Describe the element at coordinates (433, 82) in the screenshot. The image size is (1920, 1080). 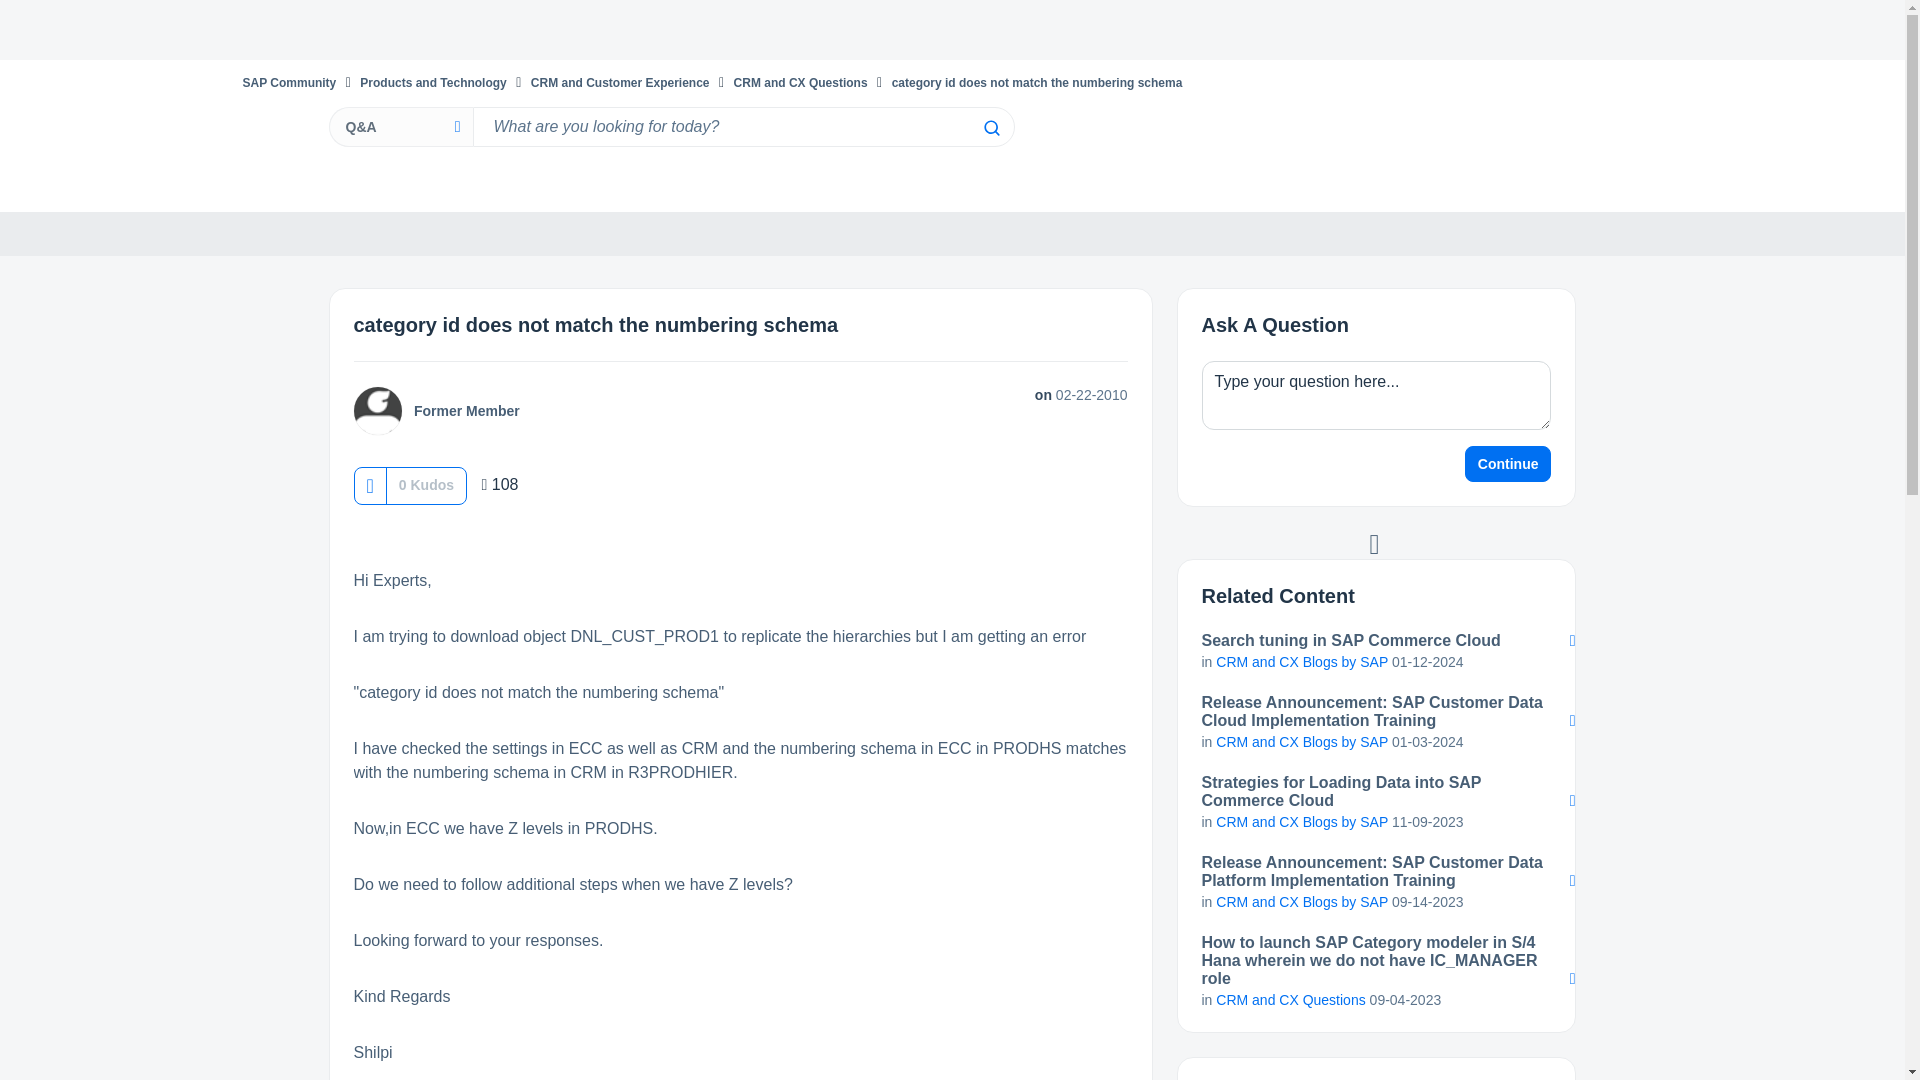
I see `Products and Technology` at that location.